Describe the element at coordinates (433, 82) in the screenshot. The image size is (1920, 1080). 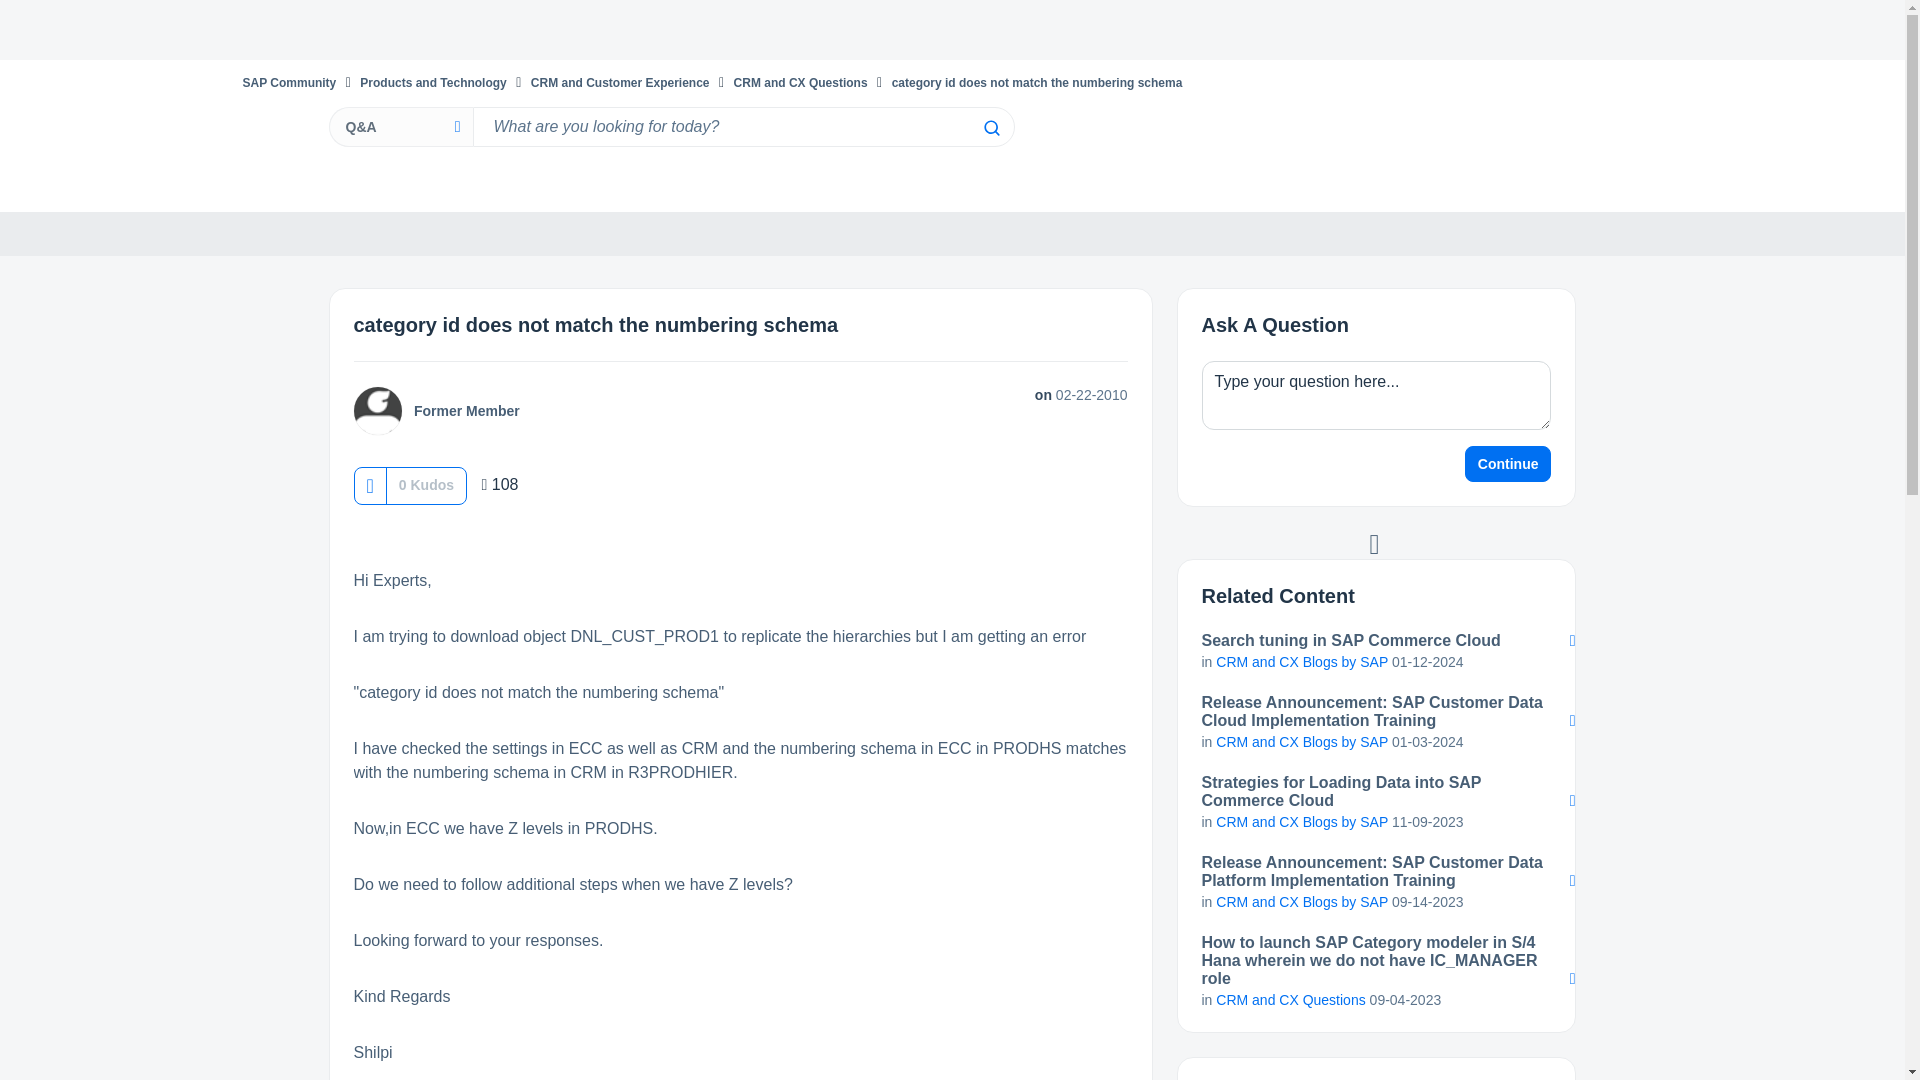
I see `Products and Technology` at that location.